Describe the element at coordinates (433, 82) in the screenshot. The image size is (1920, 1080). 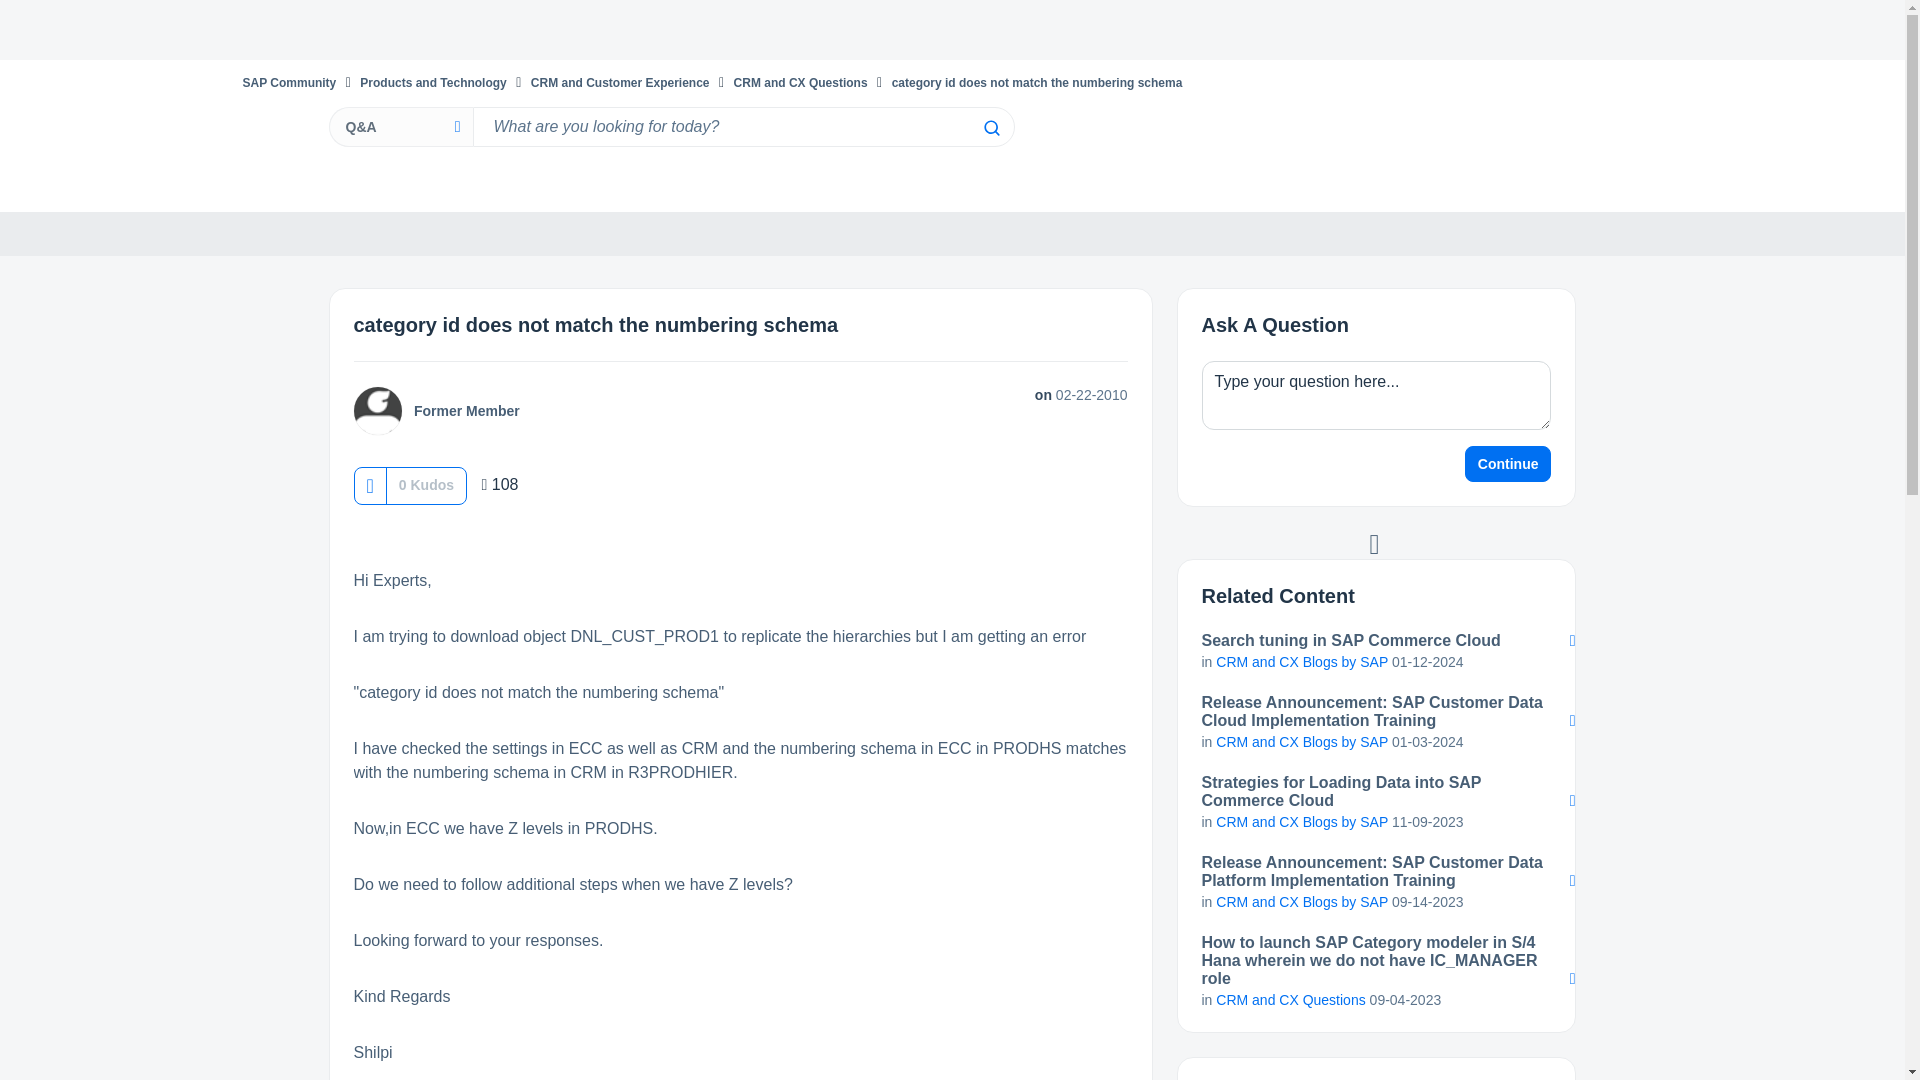
I see `Products and Technology` at that location.